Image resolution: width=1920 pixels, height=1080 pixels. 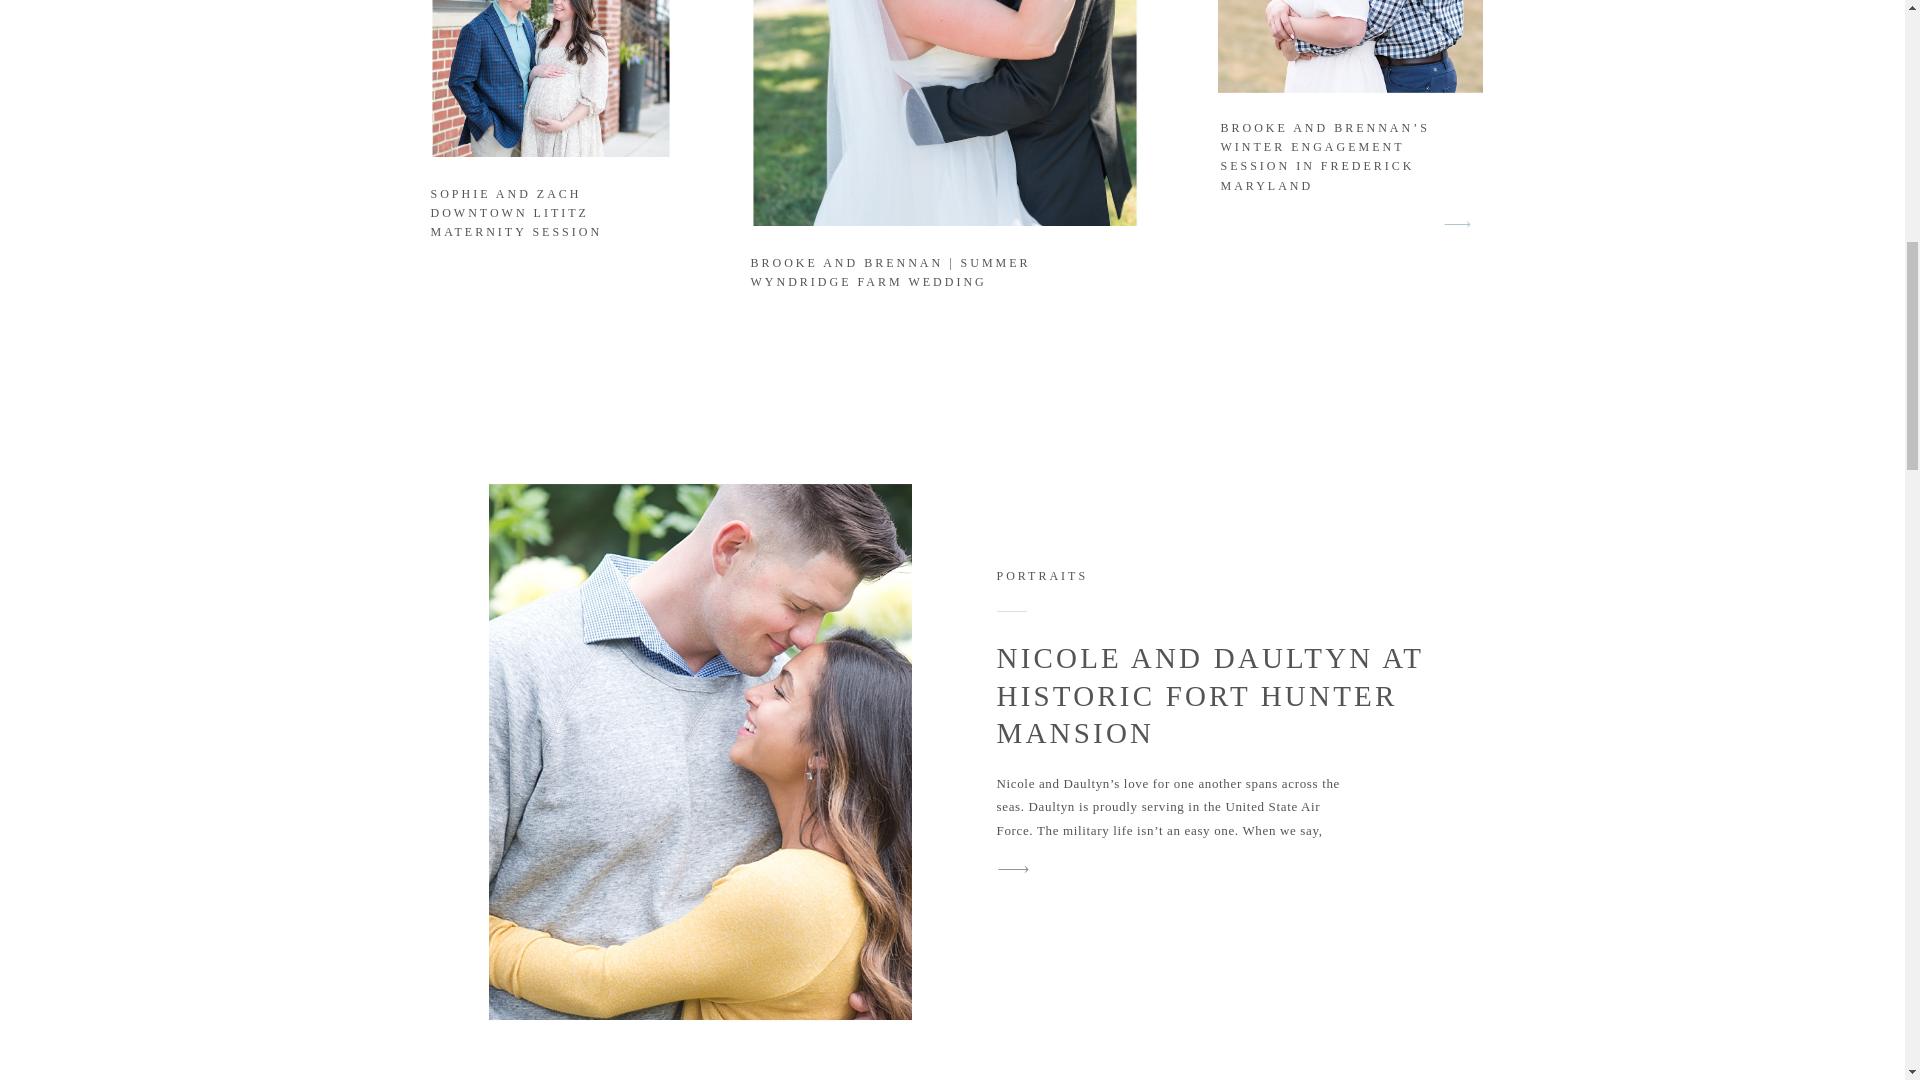 I want to click on Sophie and Zach Downtown Lititz maternity session, so click(x=550, y=78).